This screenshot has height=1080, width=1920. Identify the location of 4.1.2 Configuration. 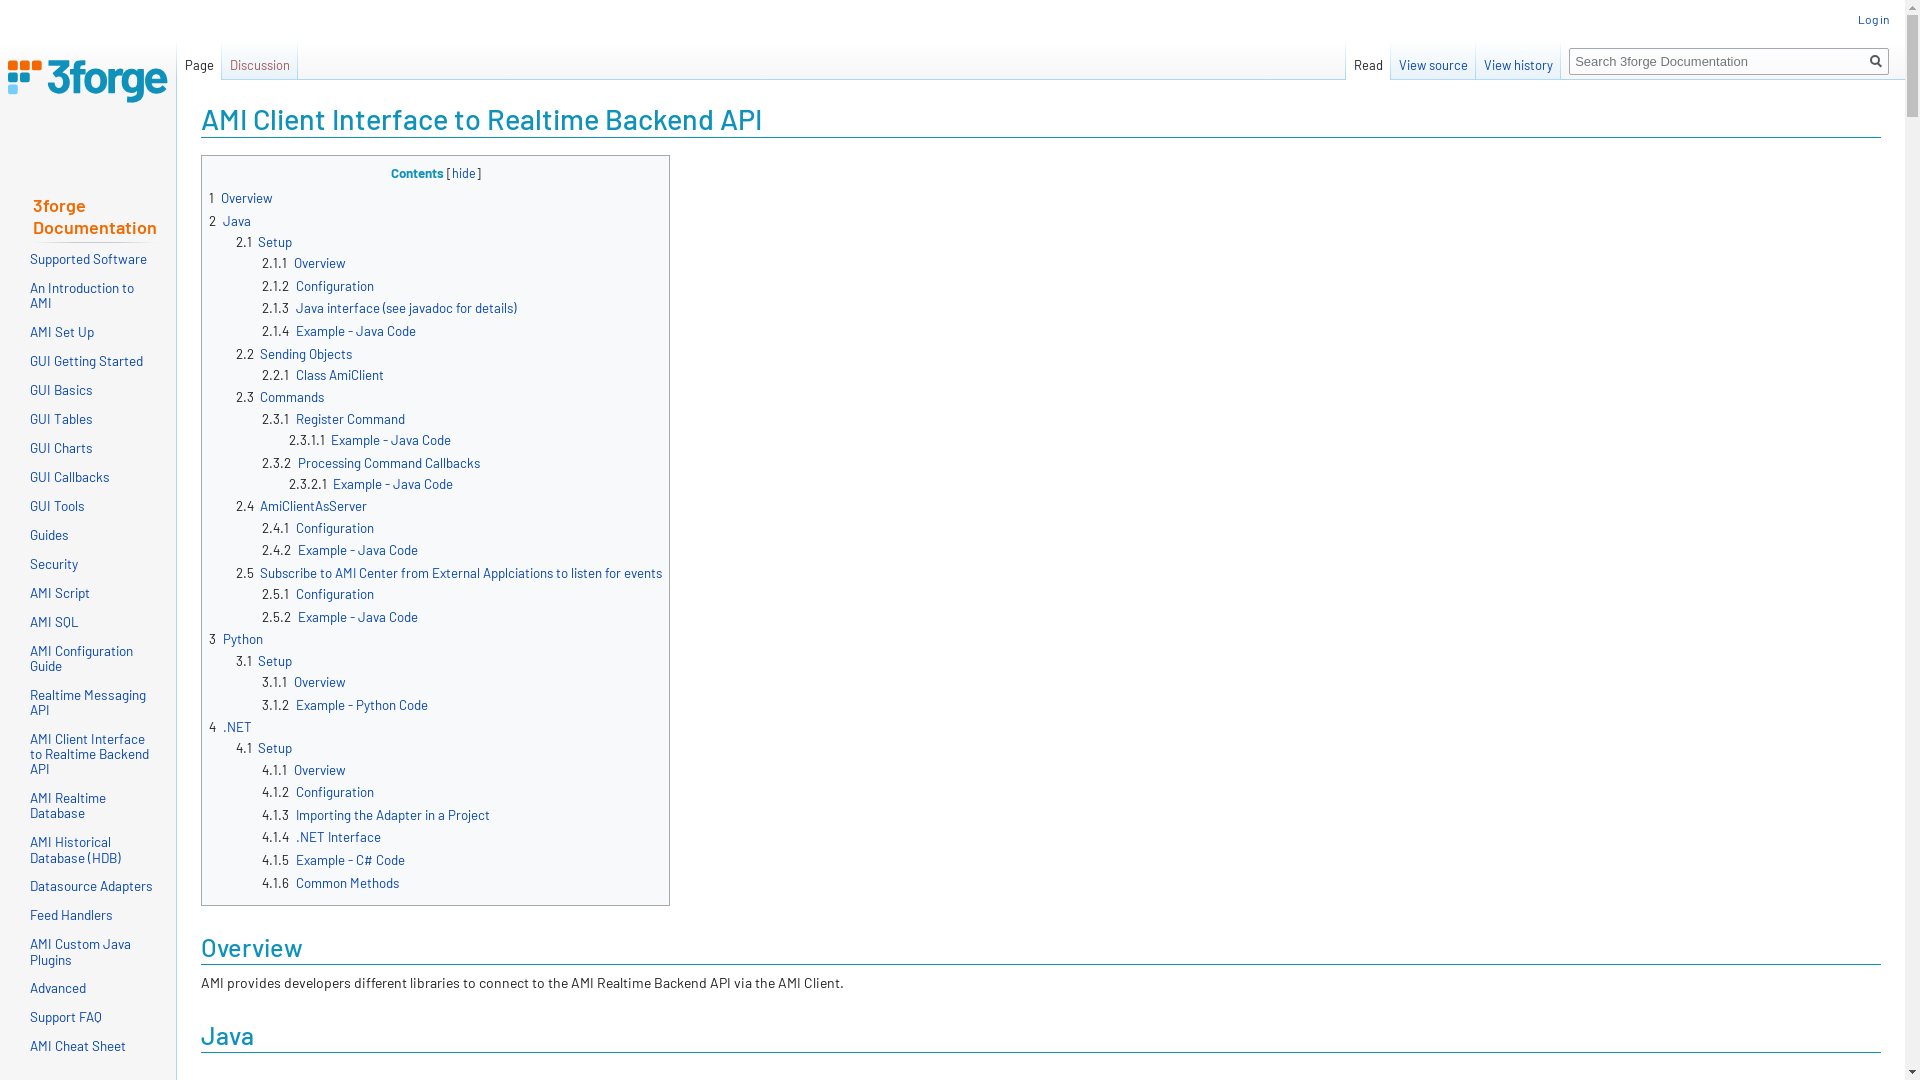
(318, 792).